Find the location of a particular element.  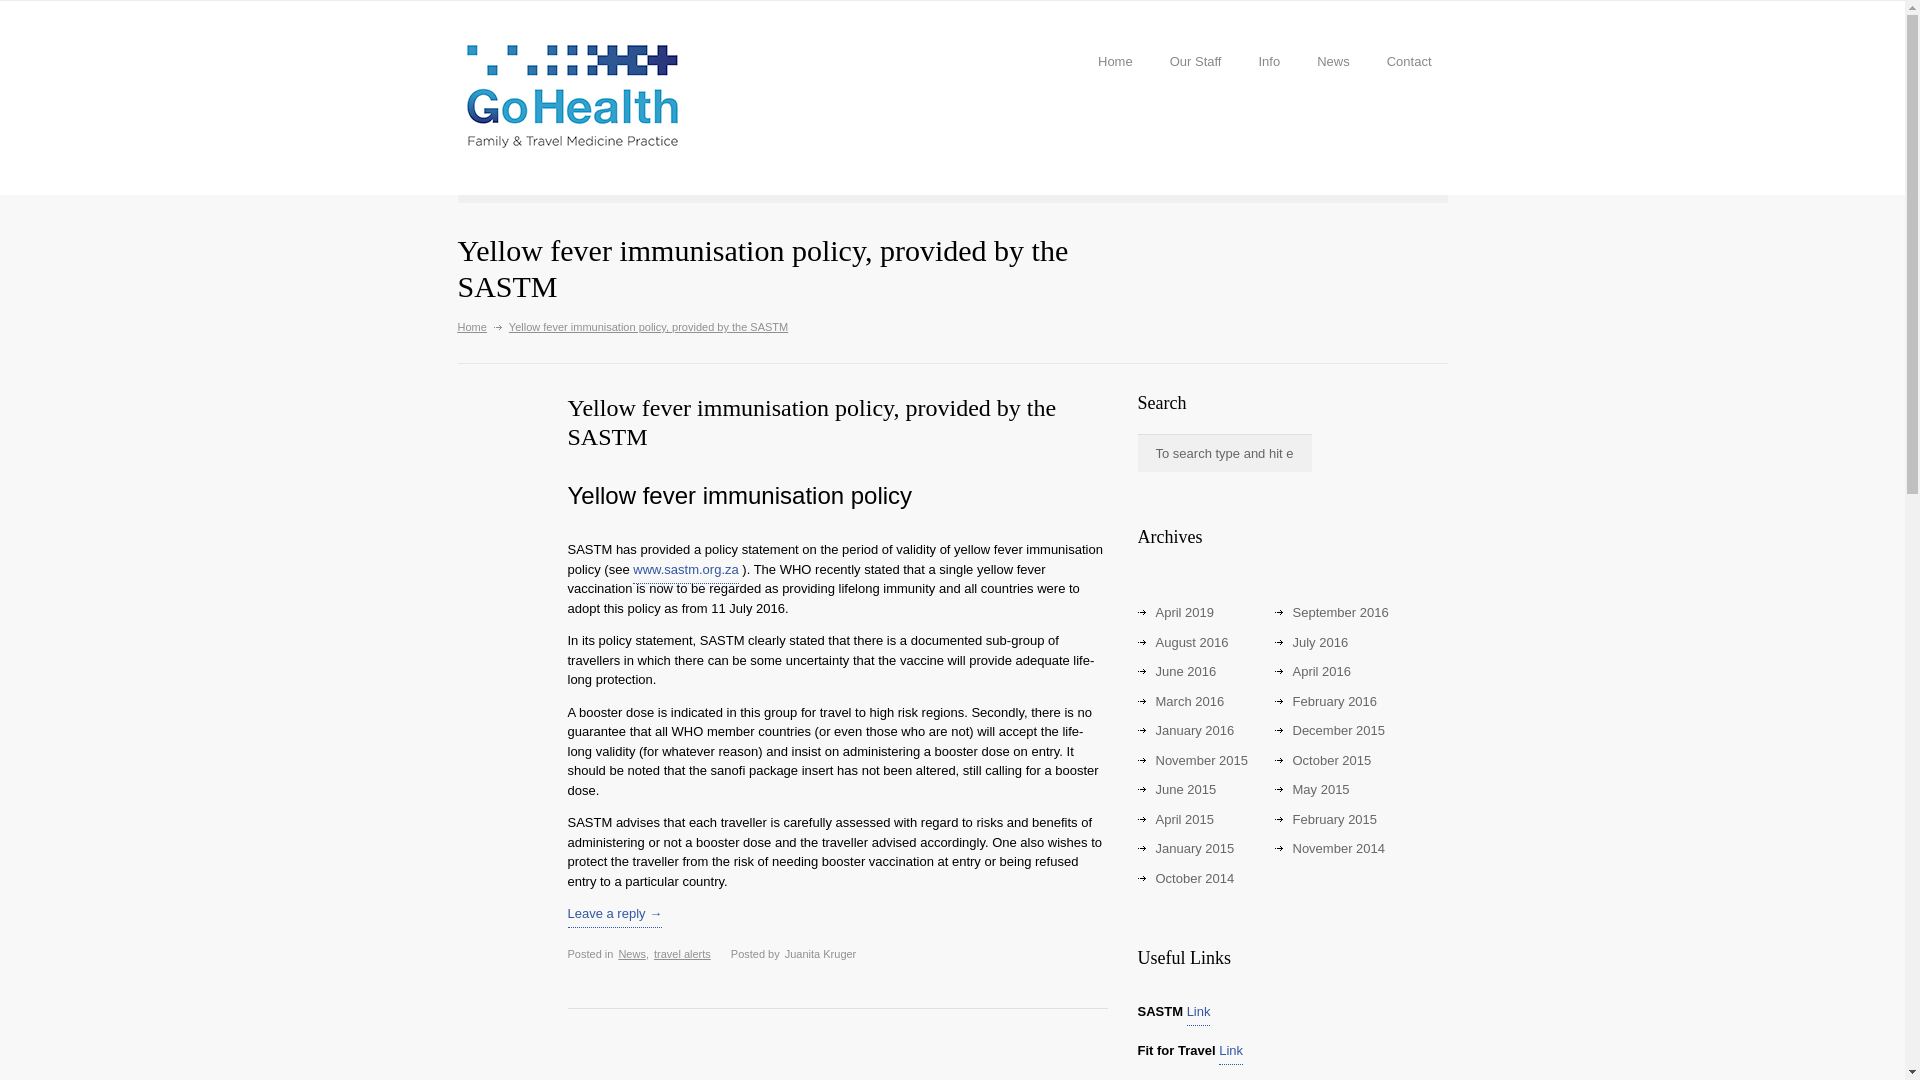

To search type and hit enter... is located at coordinates (1224, 452).